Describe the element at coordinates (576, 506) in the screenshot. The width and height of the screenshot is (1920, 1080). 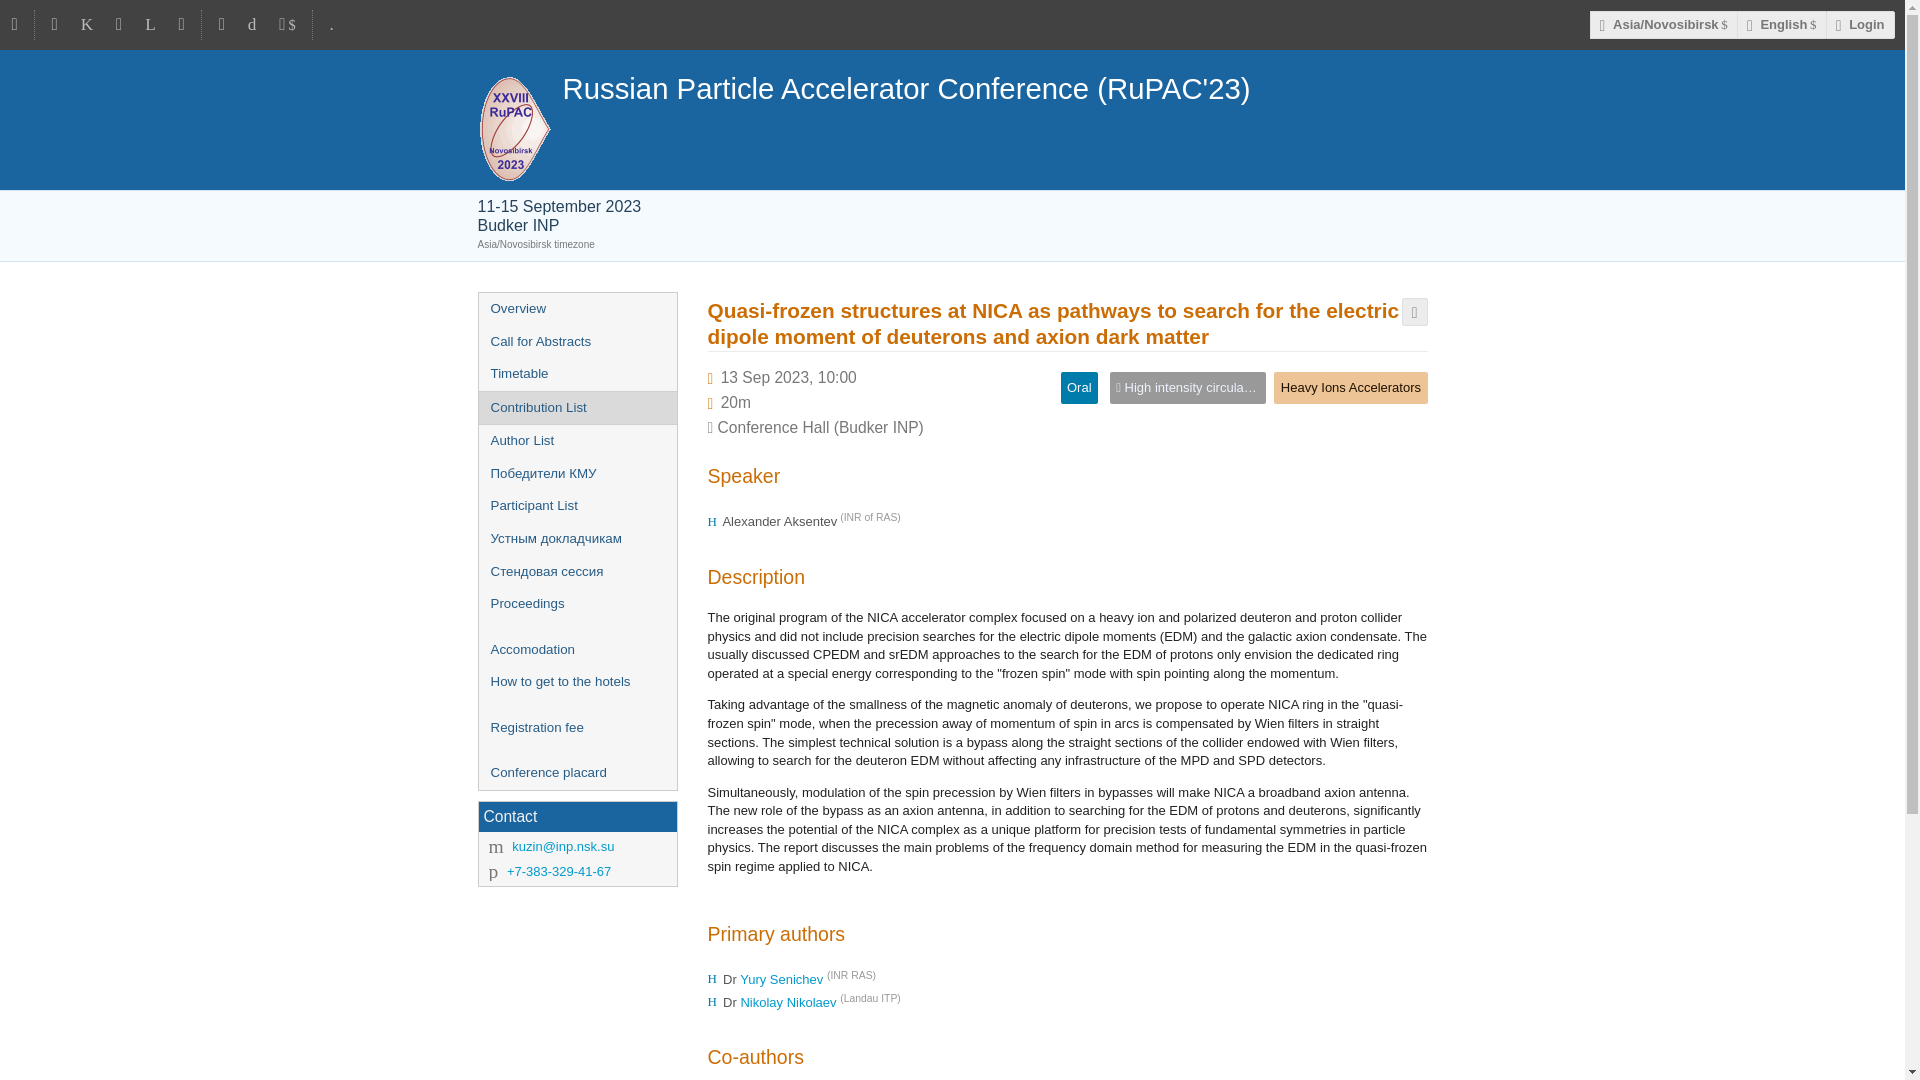
I see `Participant List` at that location.